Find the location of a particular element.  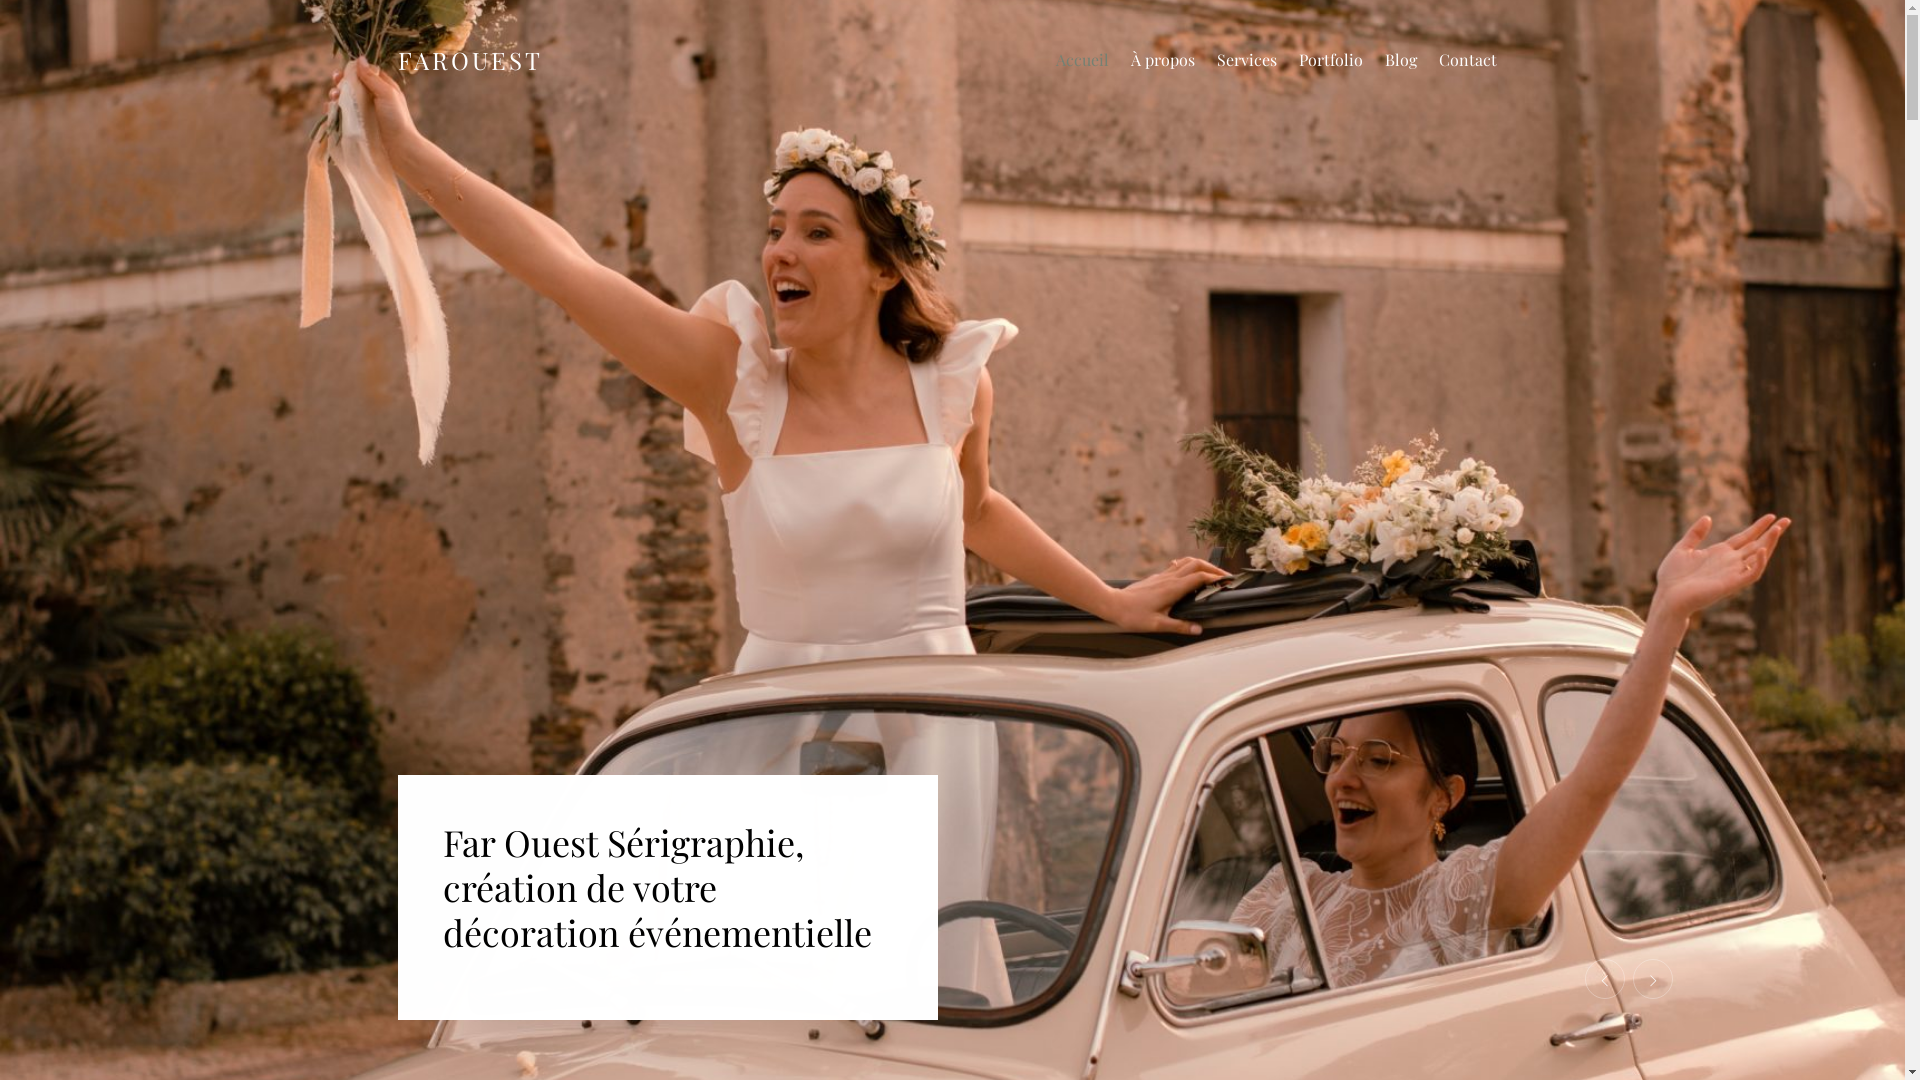

Services is located at coordinates (1246, 60).